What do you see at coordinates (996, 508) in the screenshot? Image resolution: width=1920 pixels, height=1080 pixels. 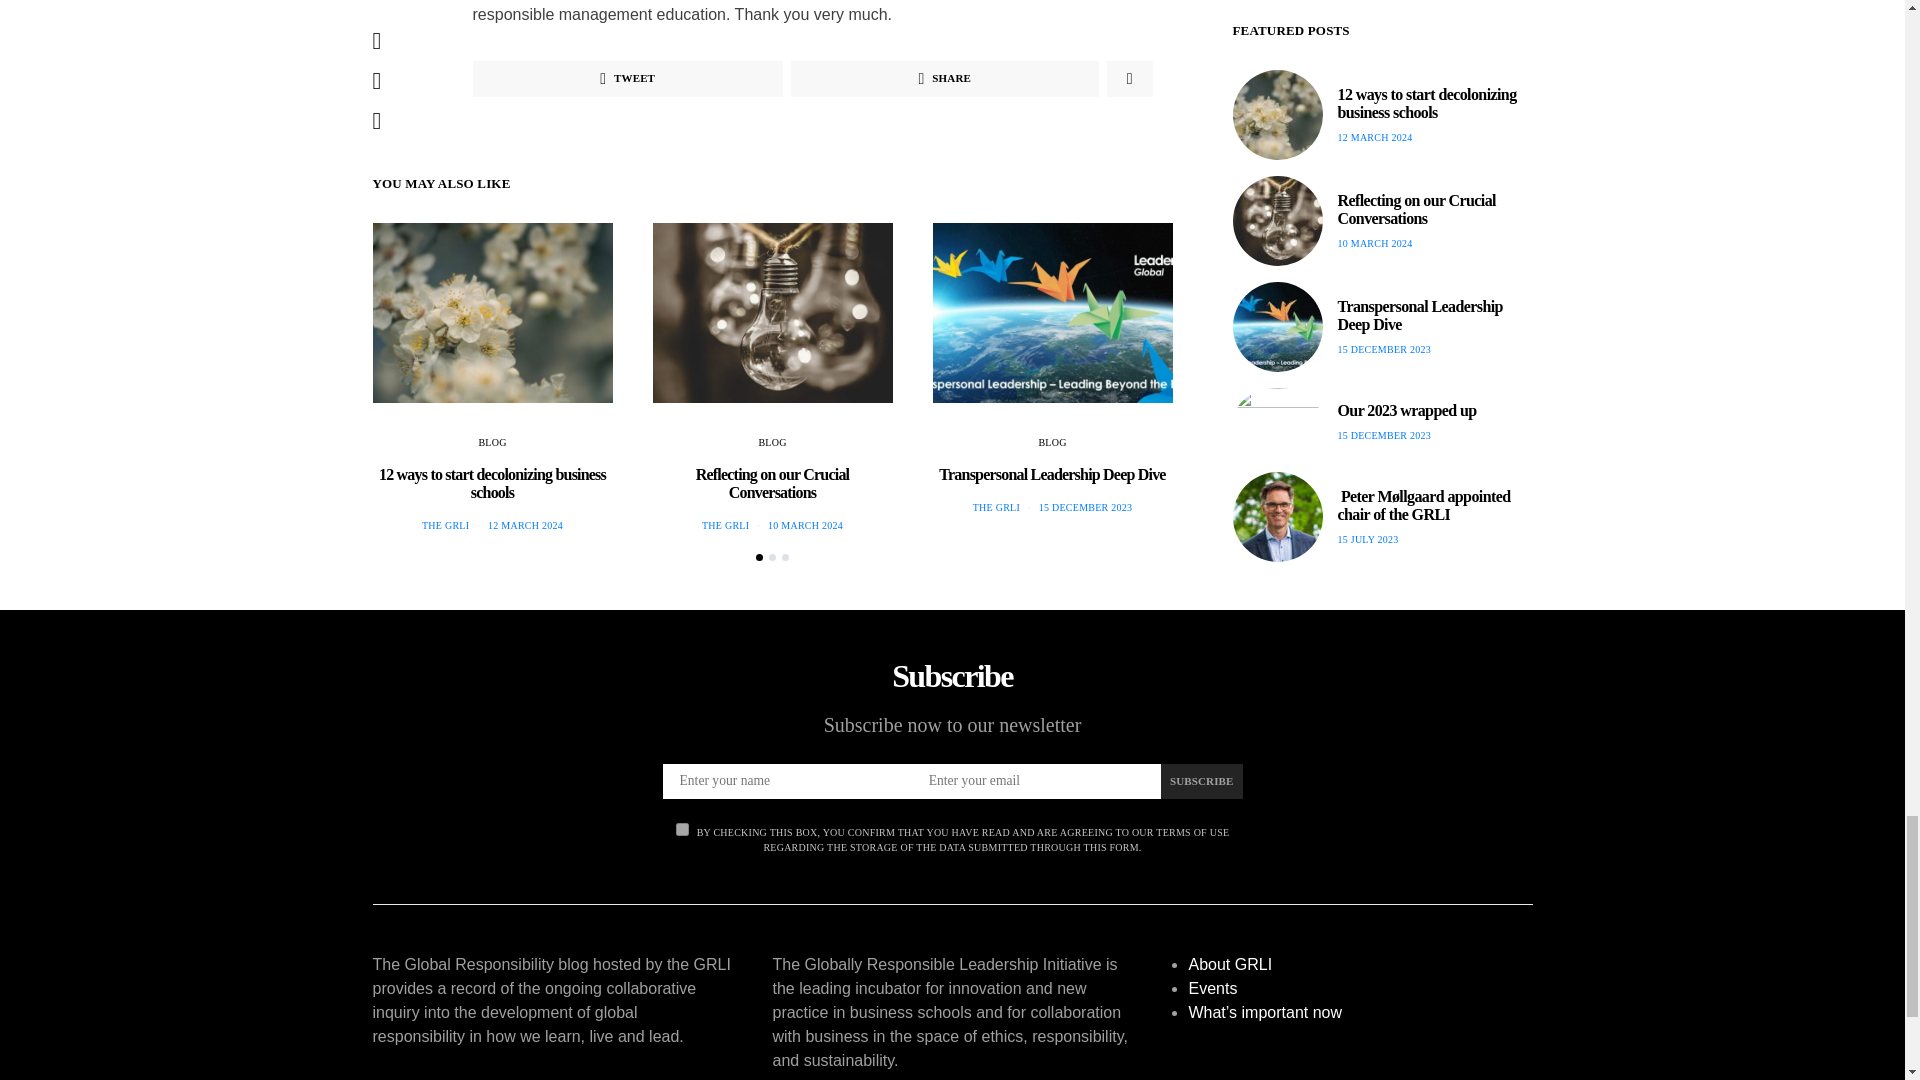 I see `View all posts by The GRLI` at bounding box center [996, 508].